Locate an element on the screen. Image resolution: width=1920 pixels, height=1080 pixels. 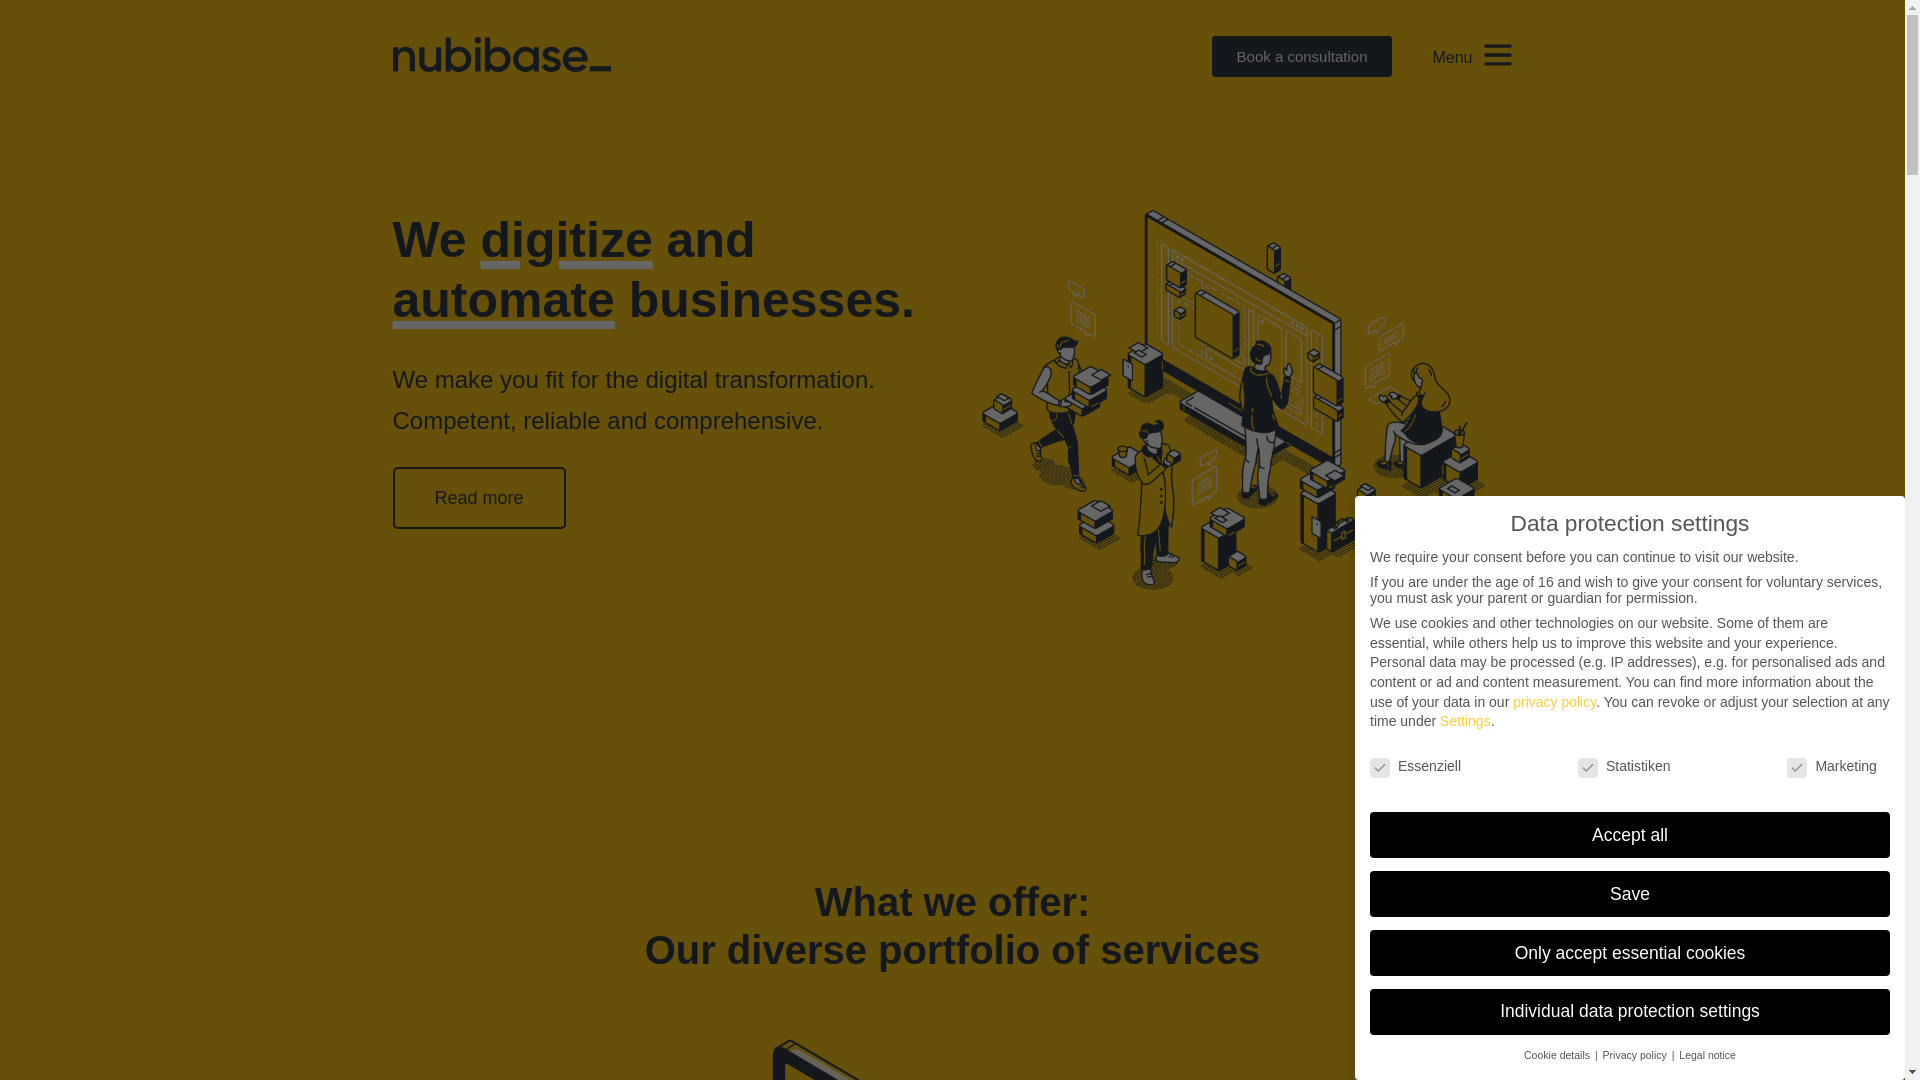
Privacy policy is located at coordinates (1636, 1054).